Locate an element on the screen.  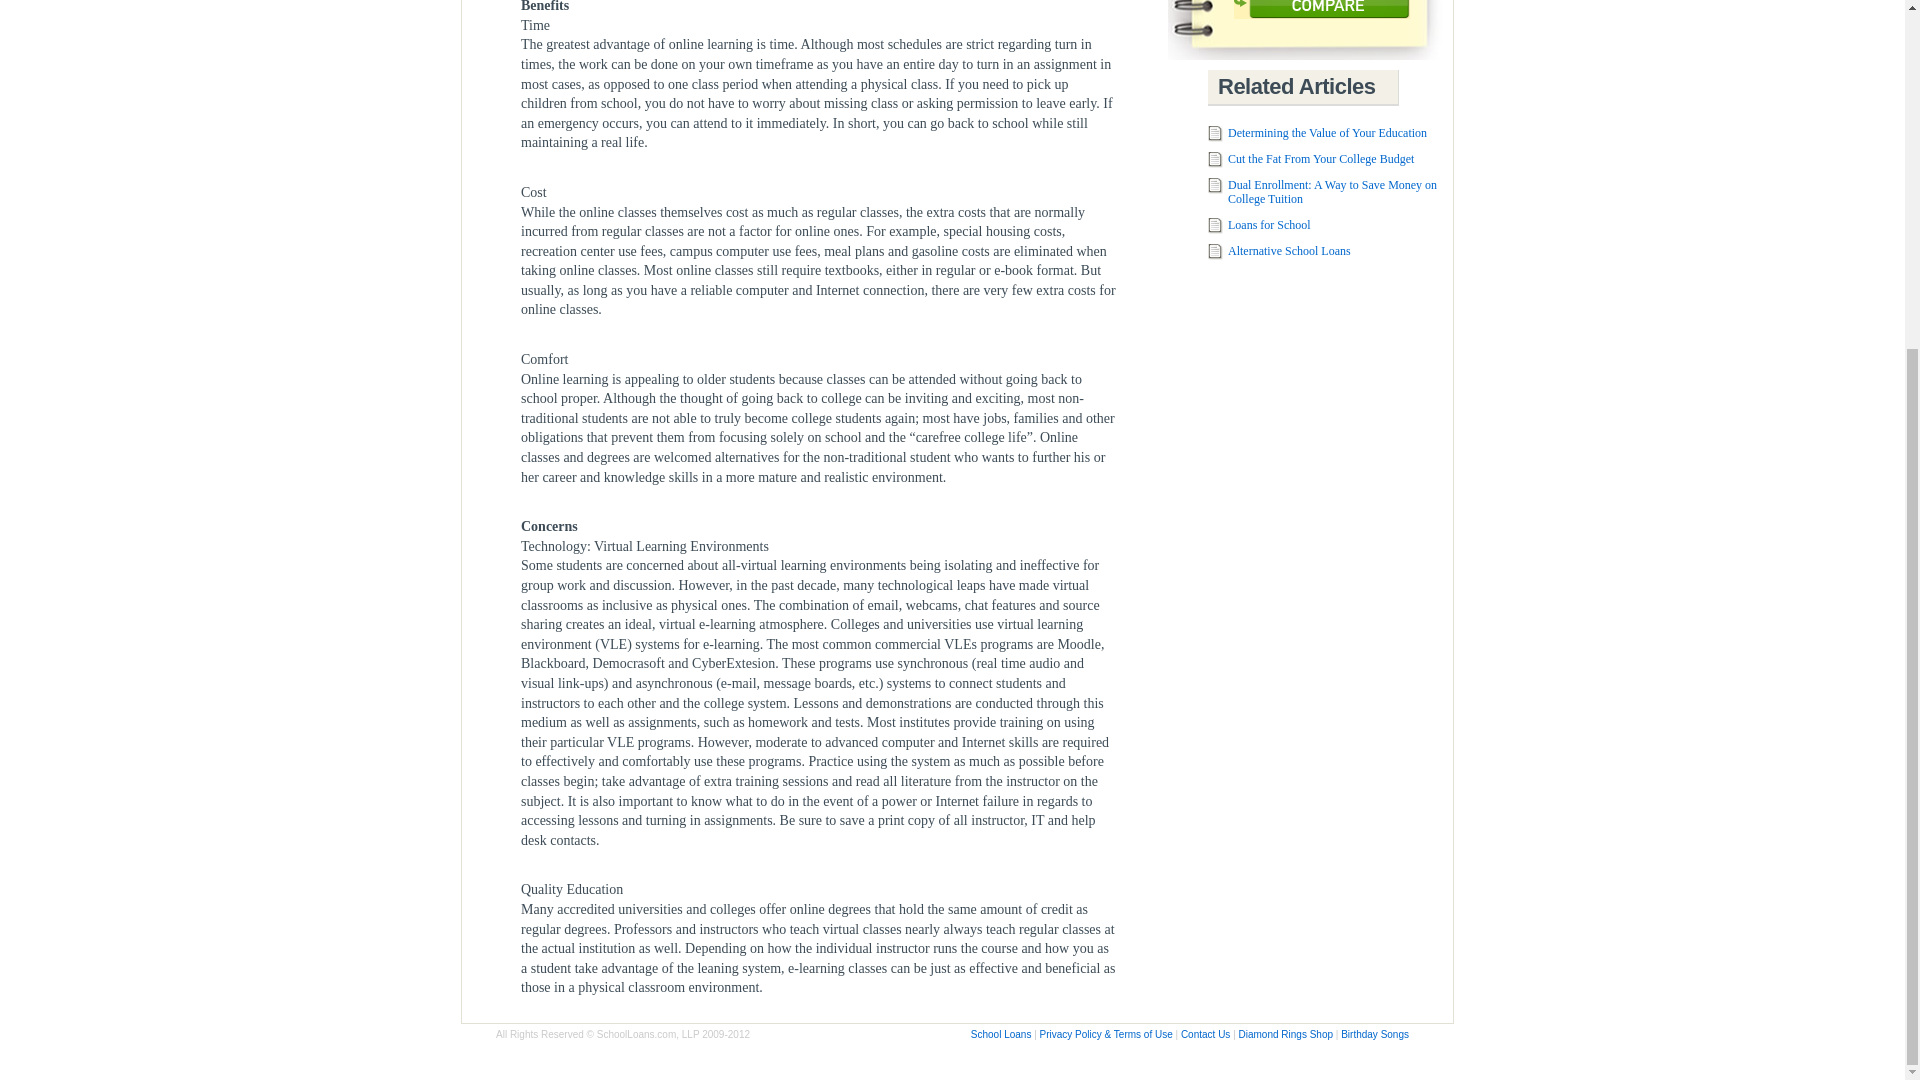
August 5, 2010 is located at coordinates (1327, 133).